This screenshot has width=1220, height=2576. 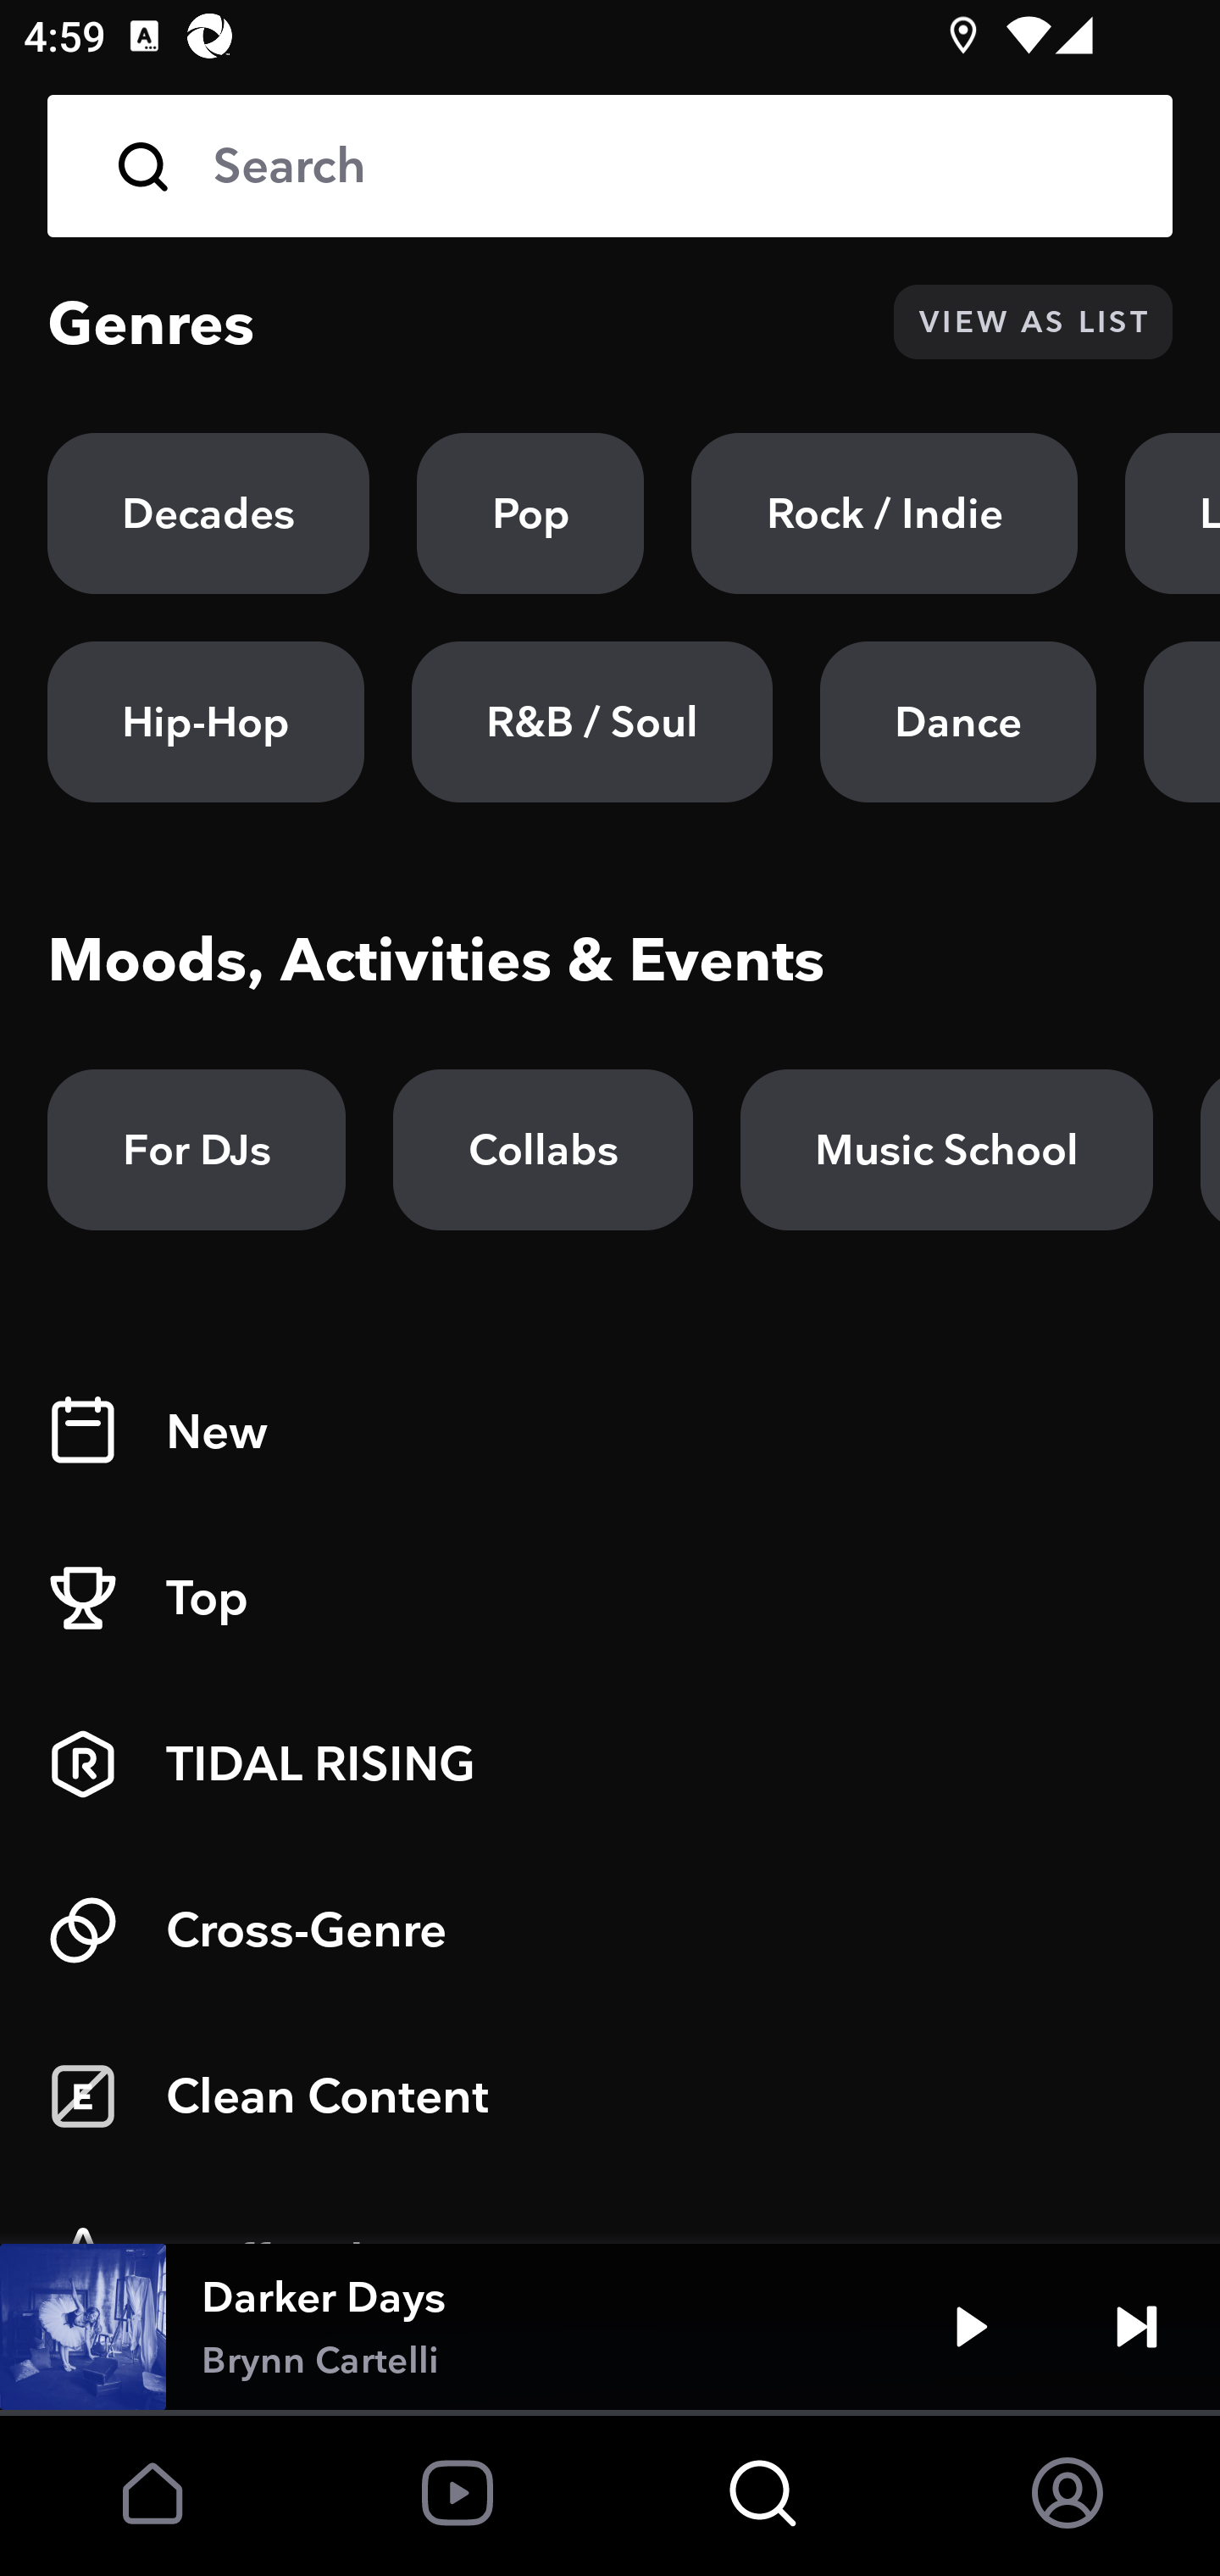 What do you see at coordinates (610, 1764) in the screenshot?
I see `TIDAL RISING` at bounding box center [610, 1764].